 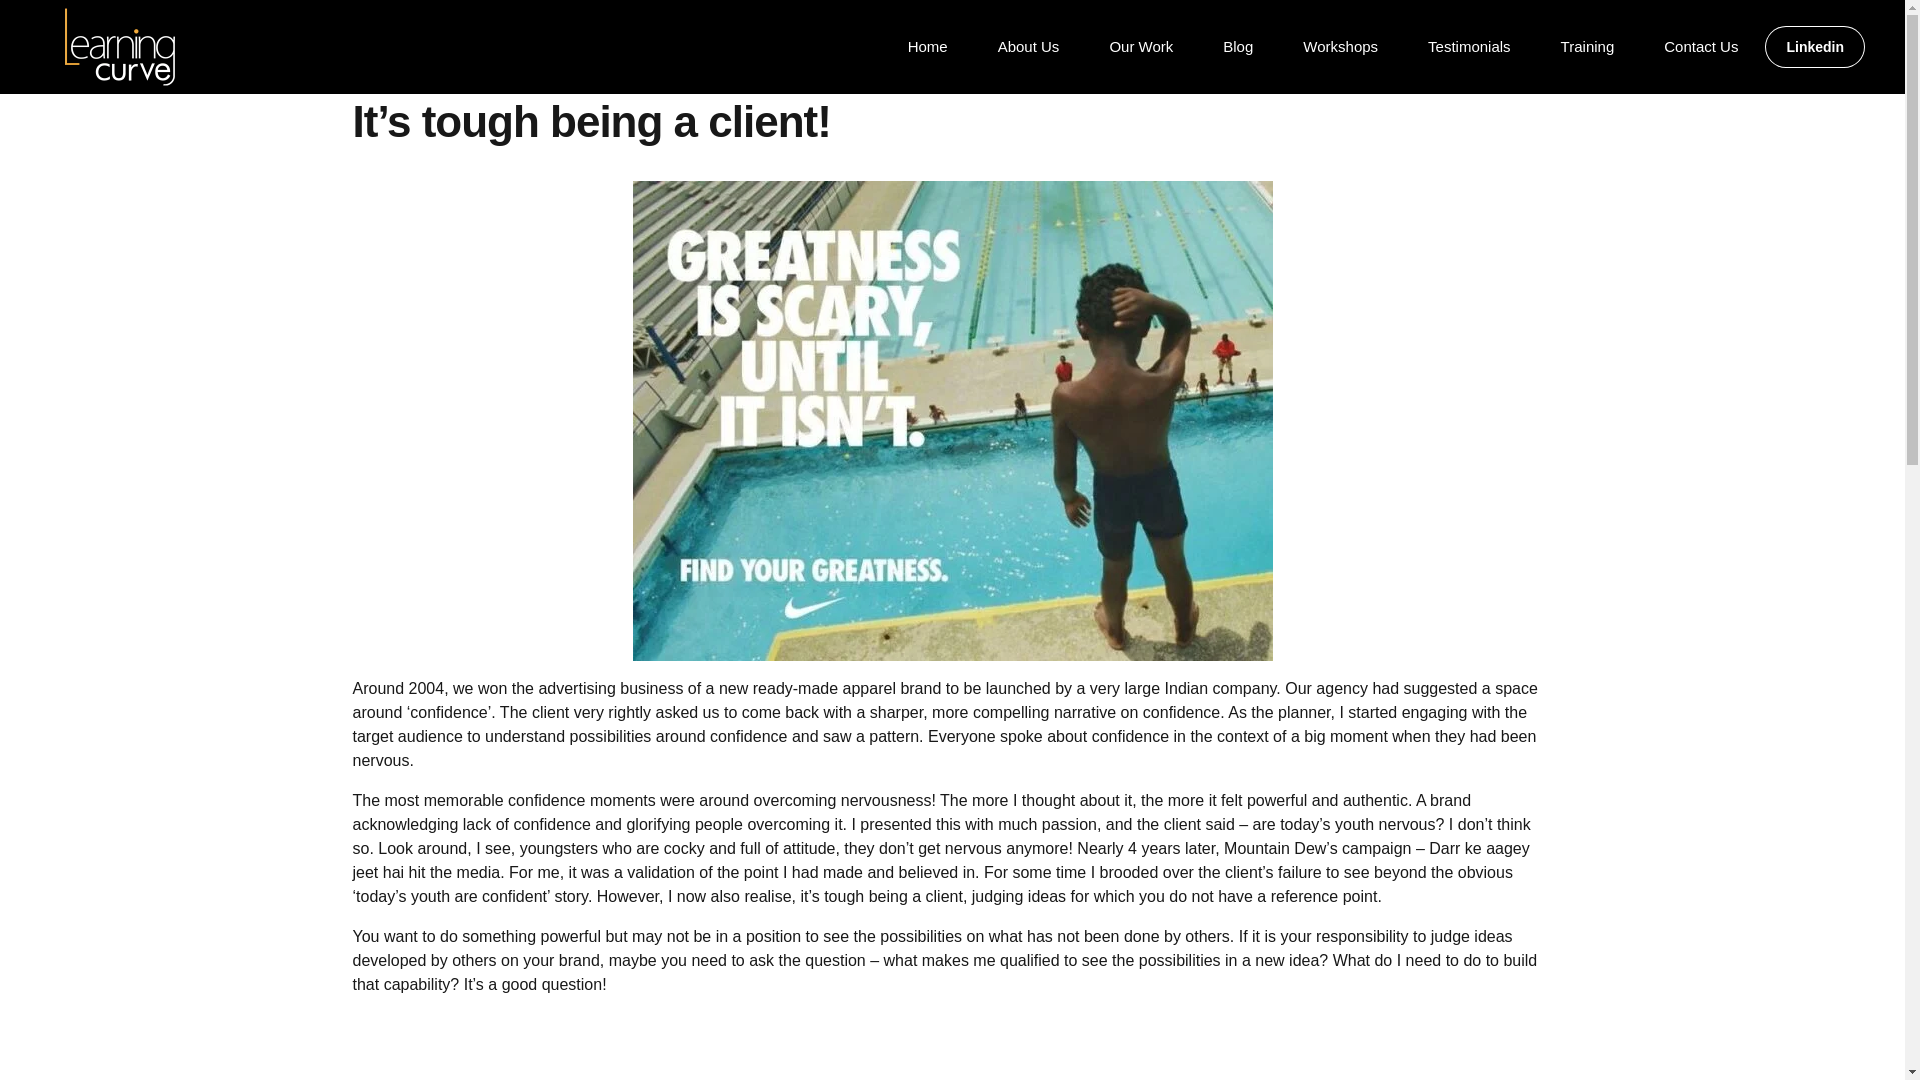 I want to click on Blog, so click(x=1238, y=46).